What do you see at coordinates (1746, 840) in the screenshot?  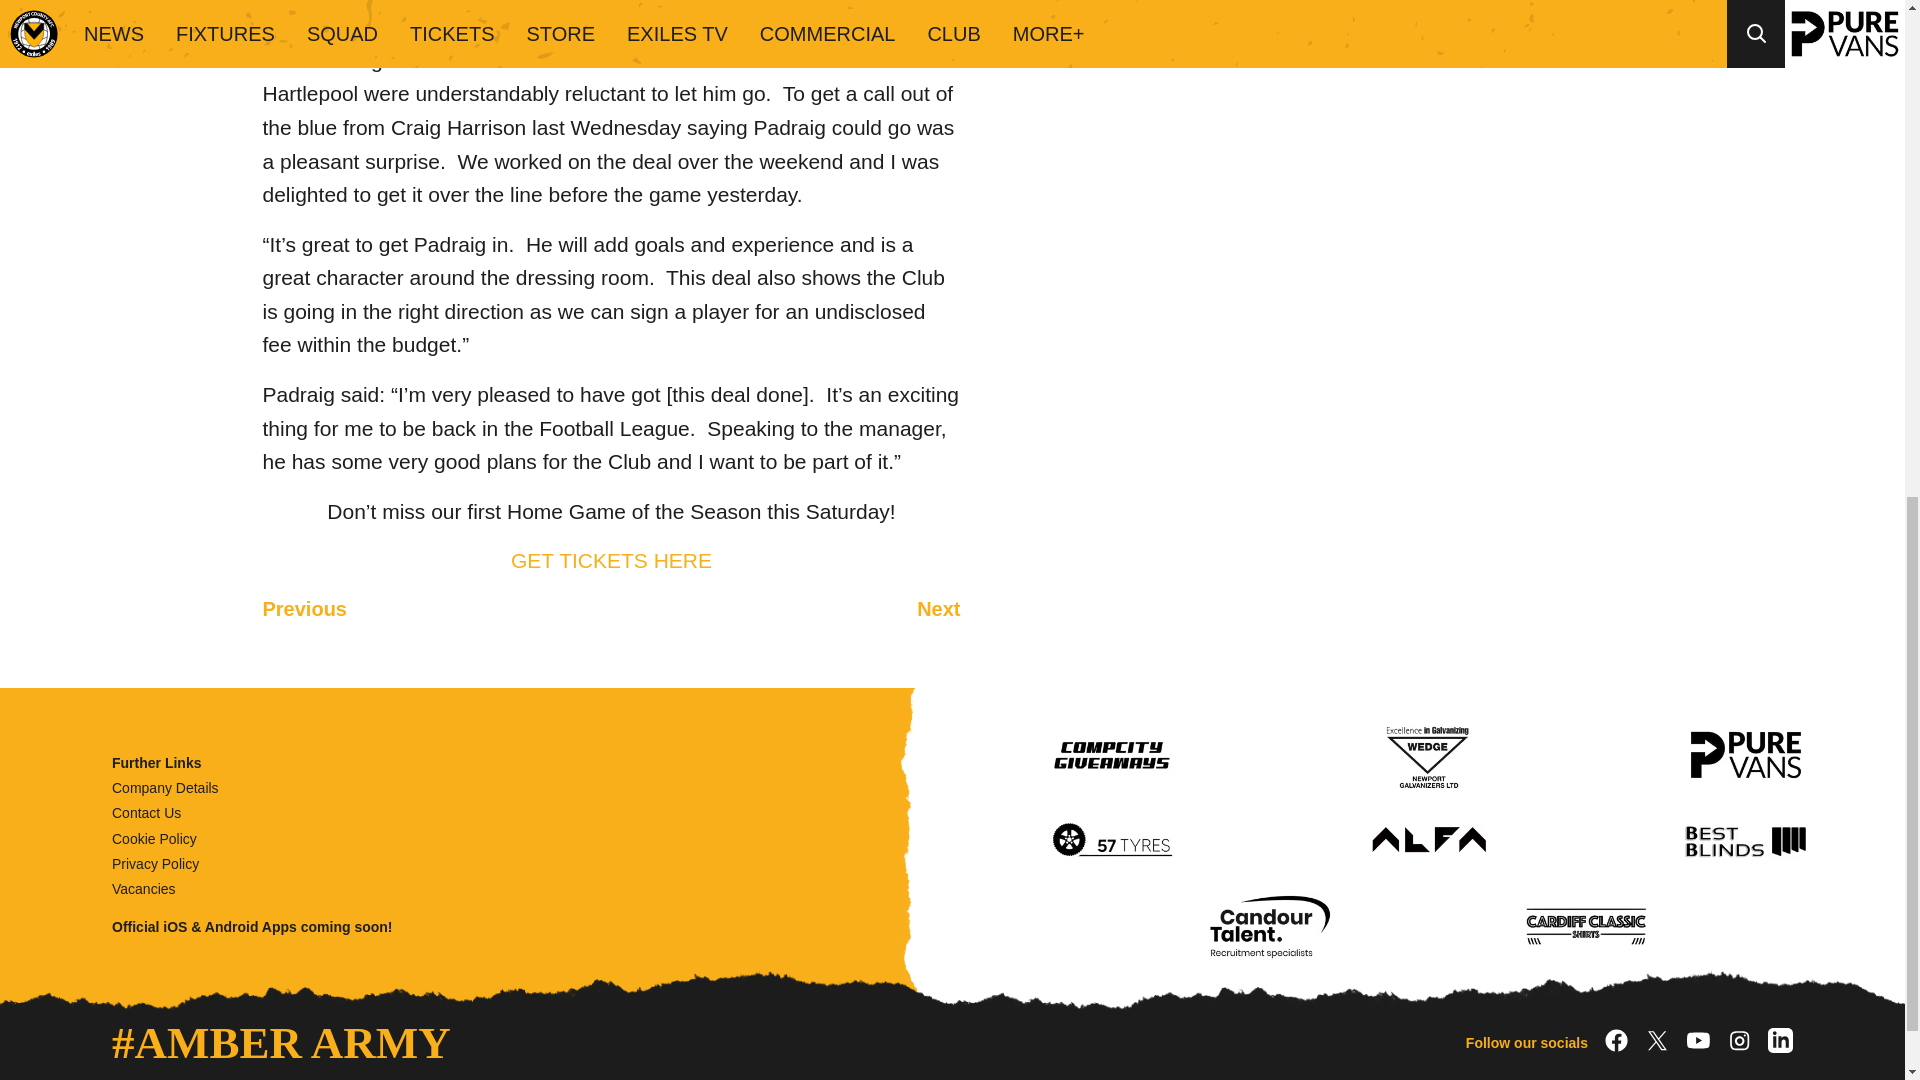 I see `Best Blinds` at bounding box center [1746, 840].